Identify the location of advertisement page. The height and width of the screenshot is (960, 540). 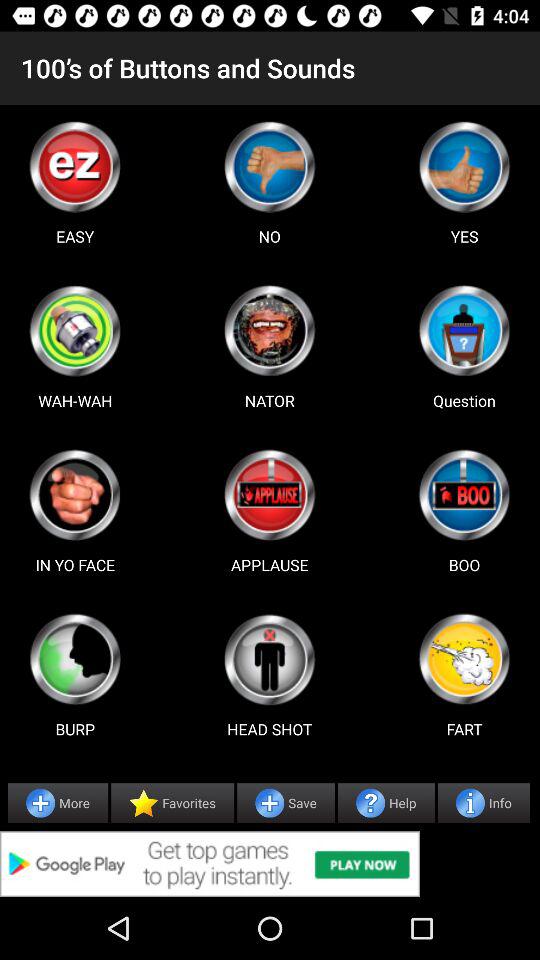
(464, 330).